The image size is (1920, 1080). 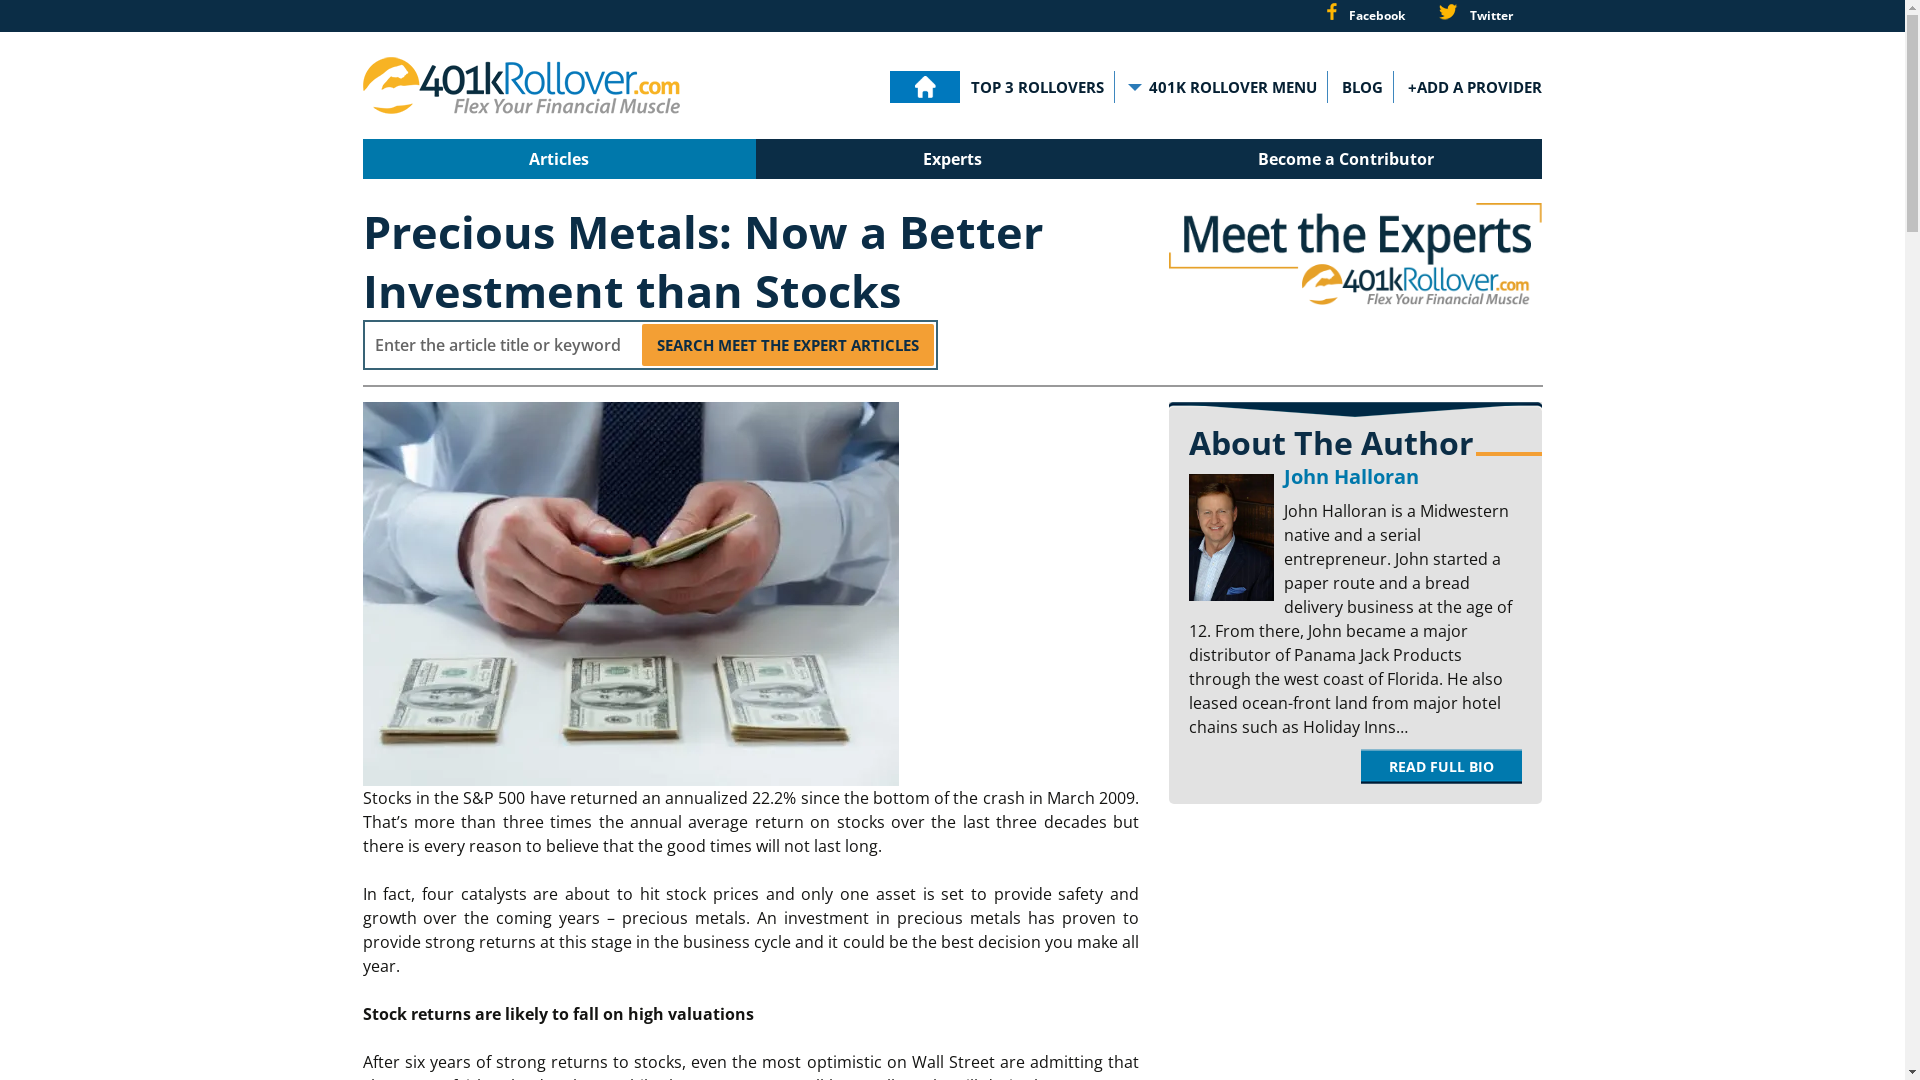 What do you see at coordinates (520, 84) in the screenshot?
I see `401kRollover` at bounding box center [520, 84].